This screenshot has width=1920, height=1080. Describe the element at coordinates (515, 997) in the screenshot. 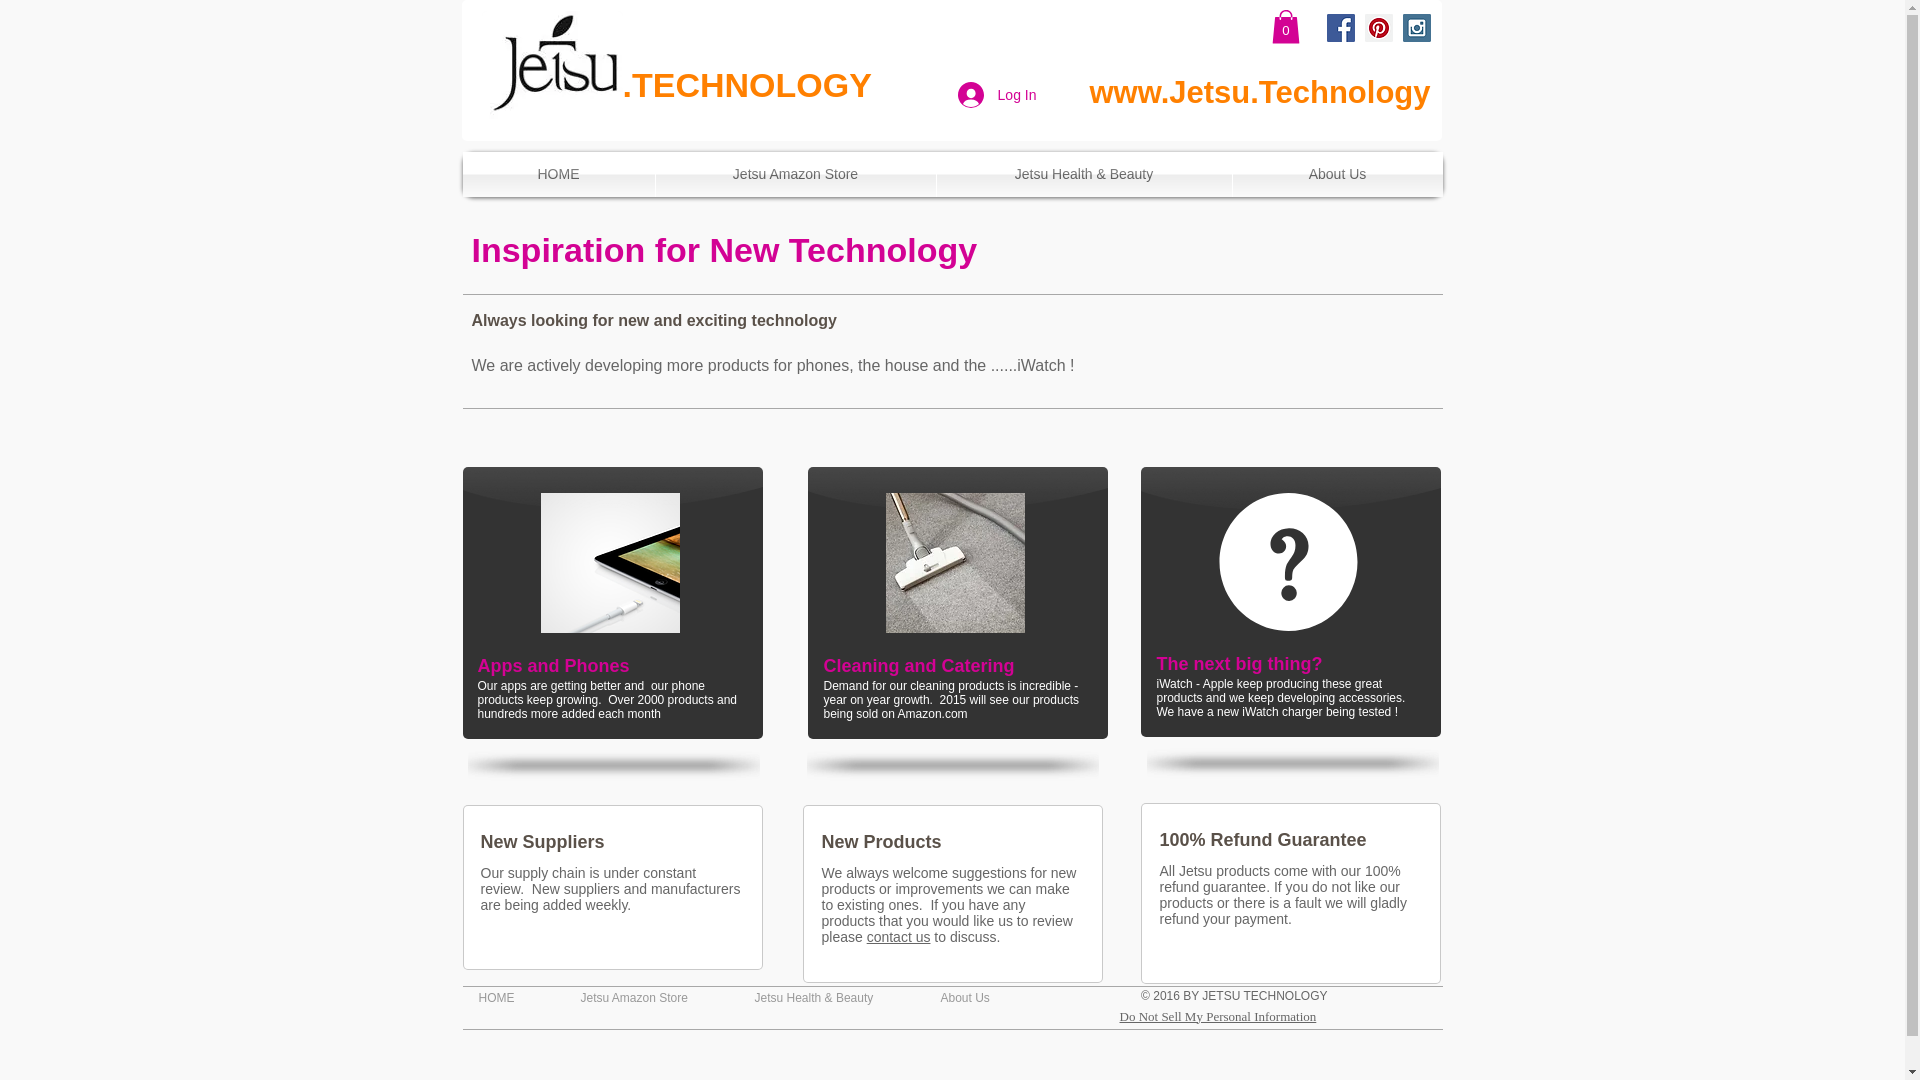

I see `HOME` at that location.